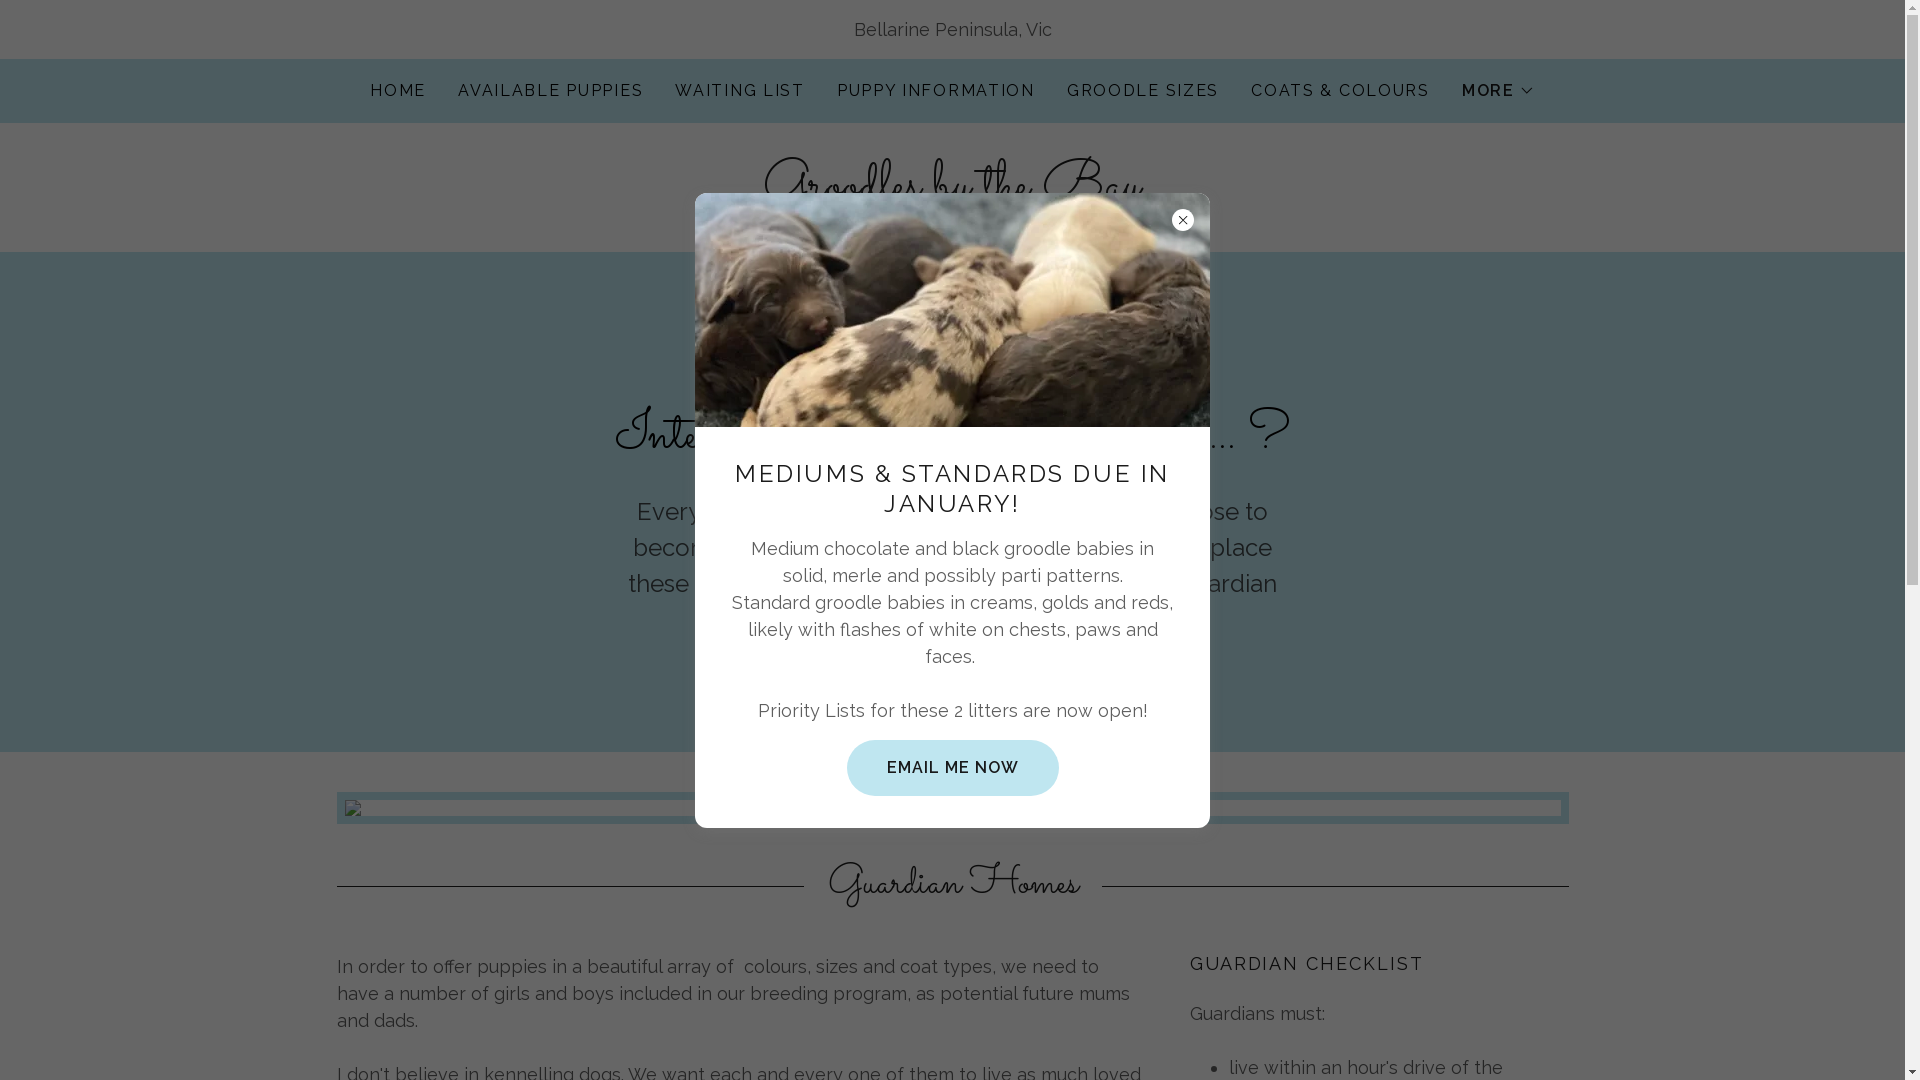 This screenshot has height=1080, width=1920. I want to click on PUPPY INFORMATION, so click(936, 91).